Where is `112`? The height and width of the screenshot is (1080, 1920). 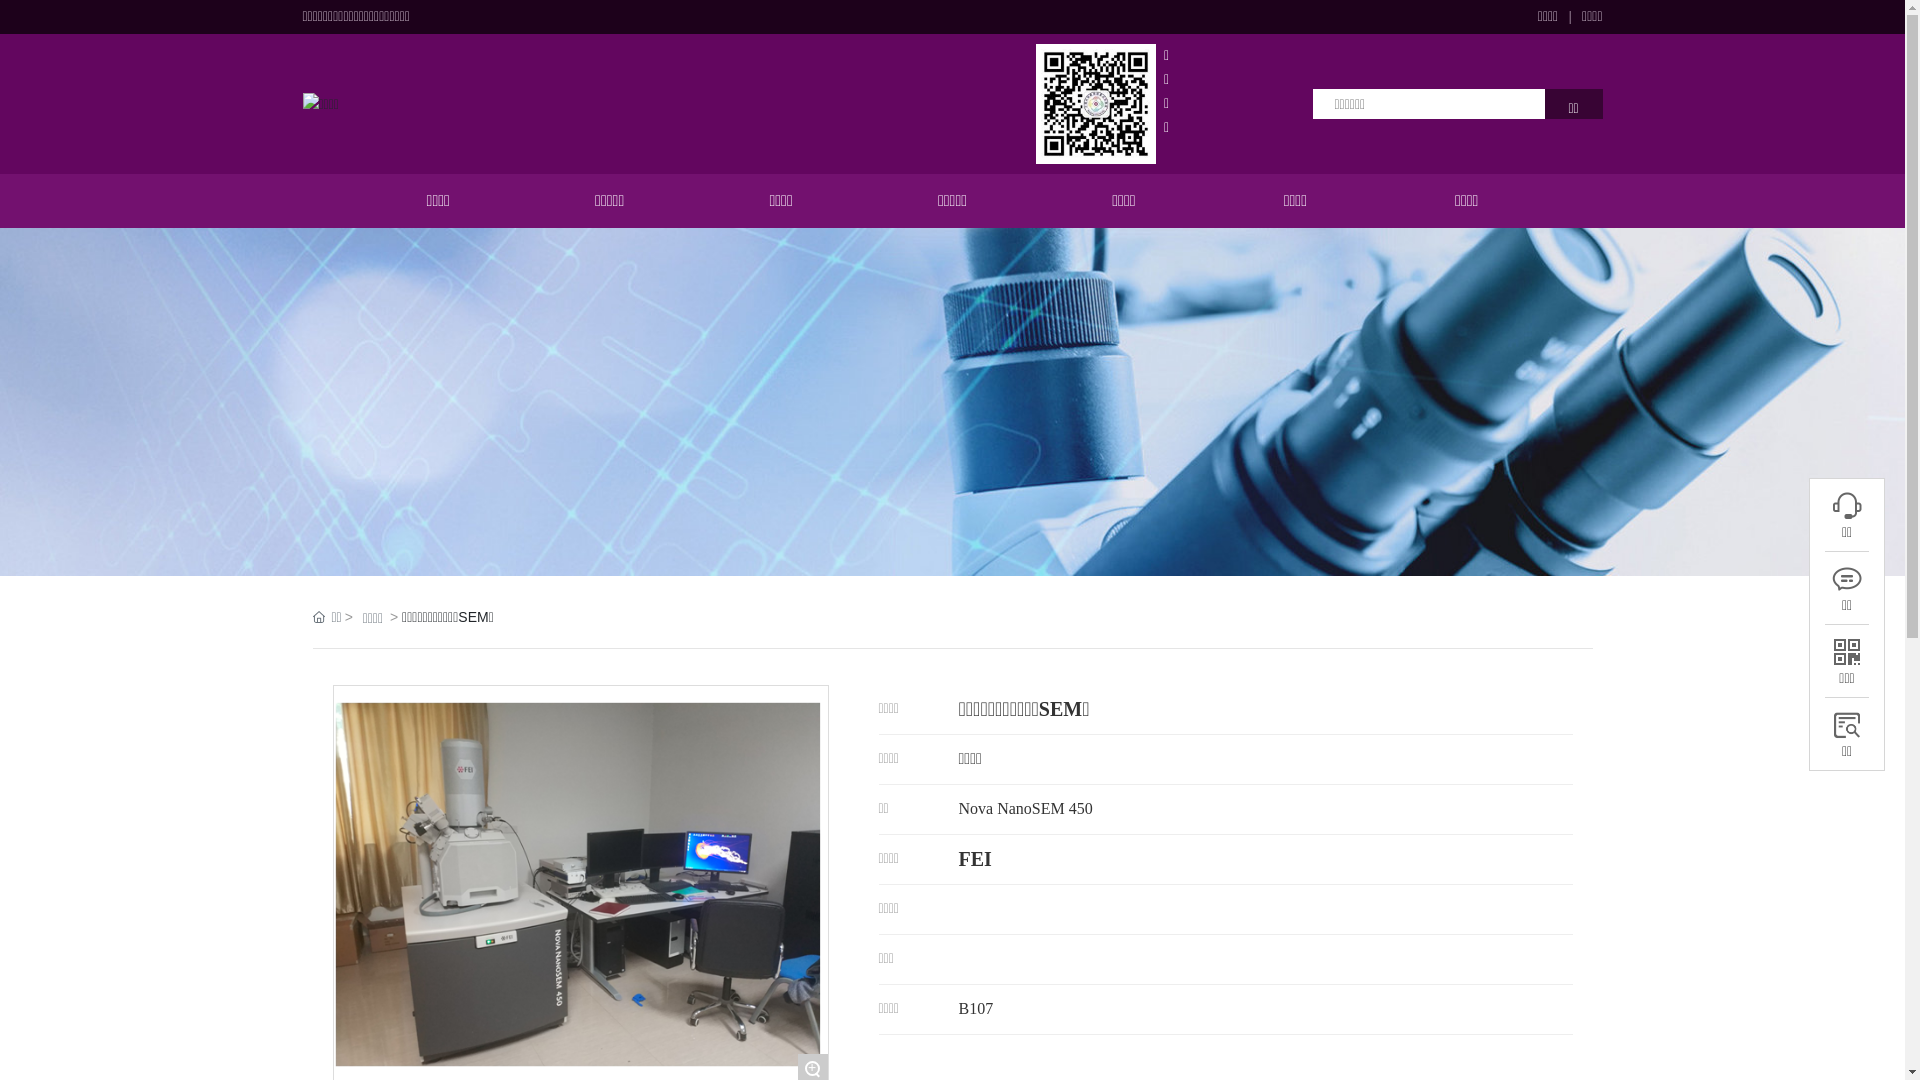 112 is located at coordinates (1846, 725).